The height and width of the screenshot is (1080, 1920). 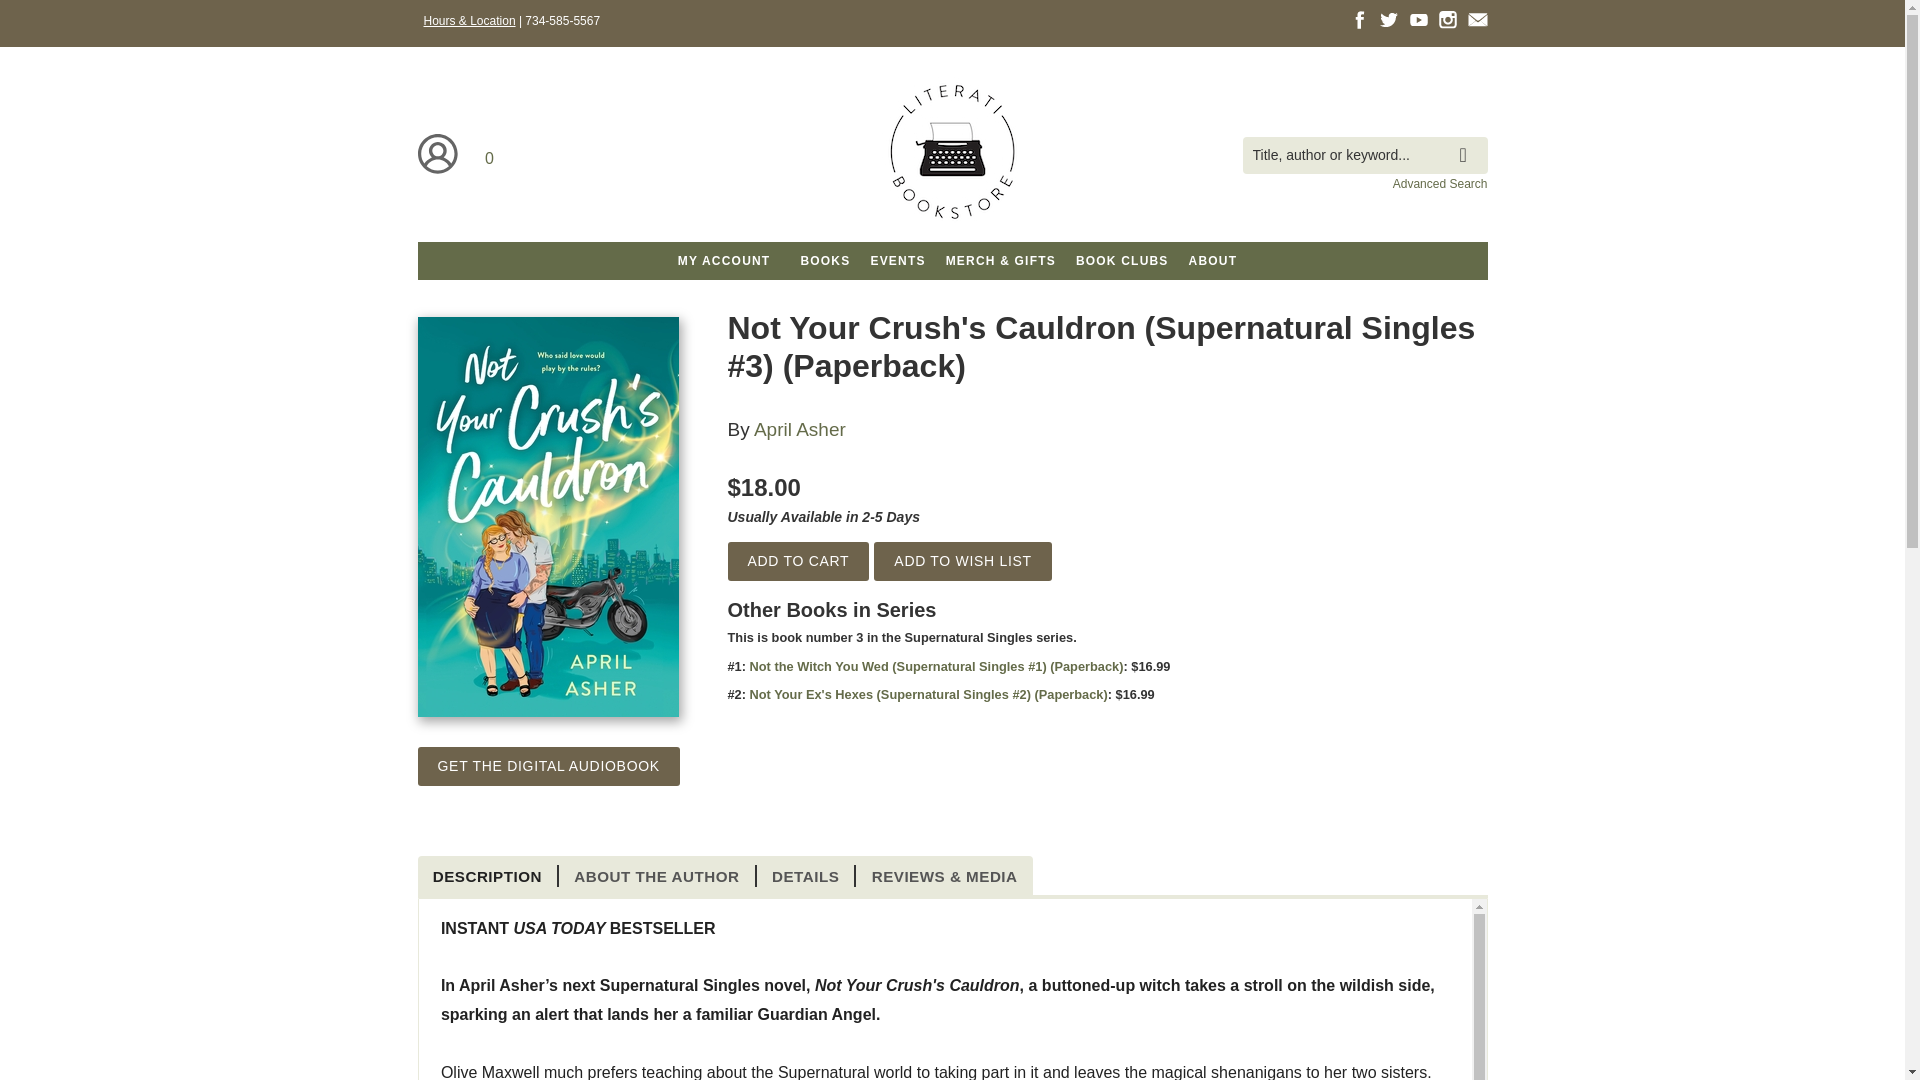 What do you see at coordinates (824, 260) in the screenshot?
I see `BOOKS` at bounding box center [824, 260].